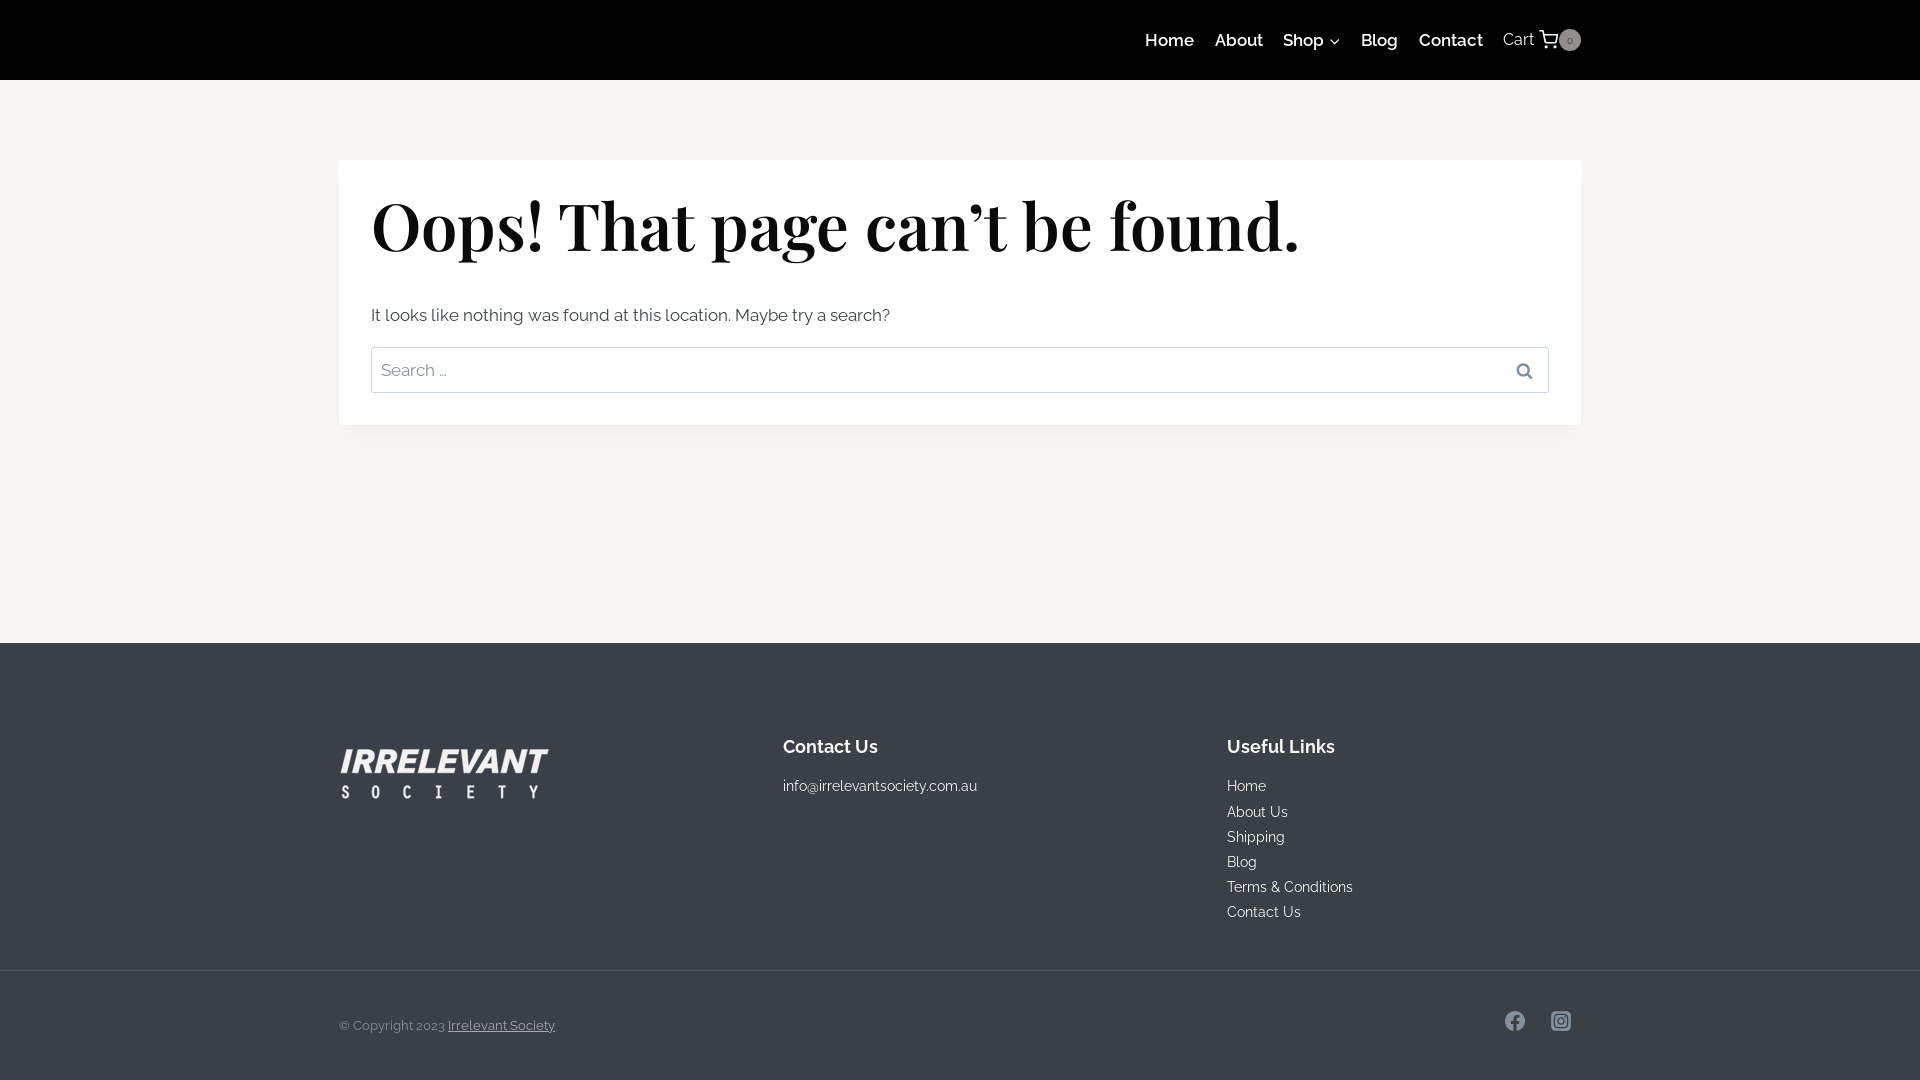  What do you see at coordinates (1238, 40) in the screenshot?
I see `About` at bounding box center [1238, 40].